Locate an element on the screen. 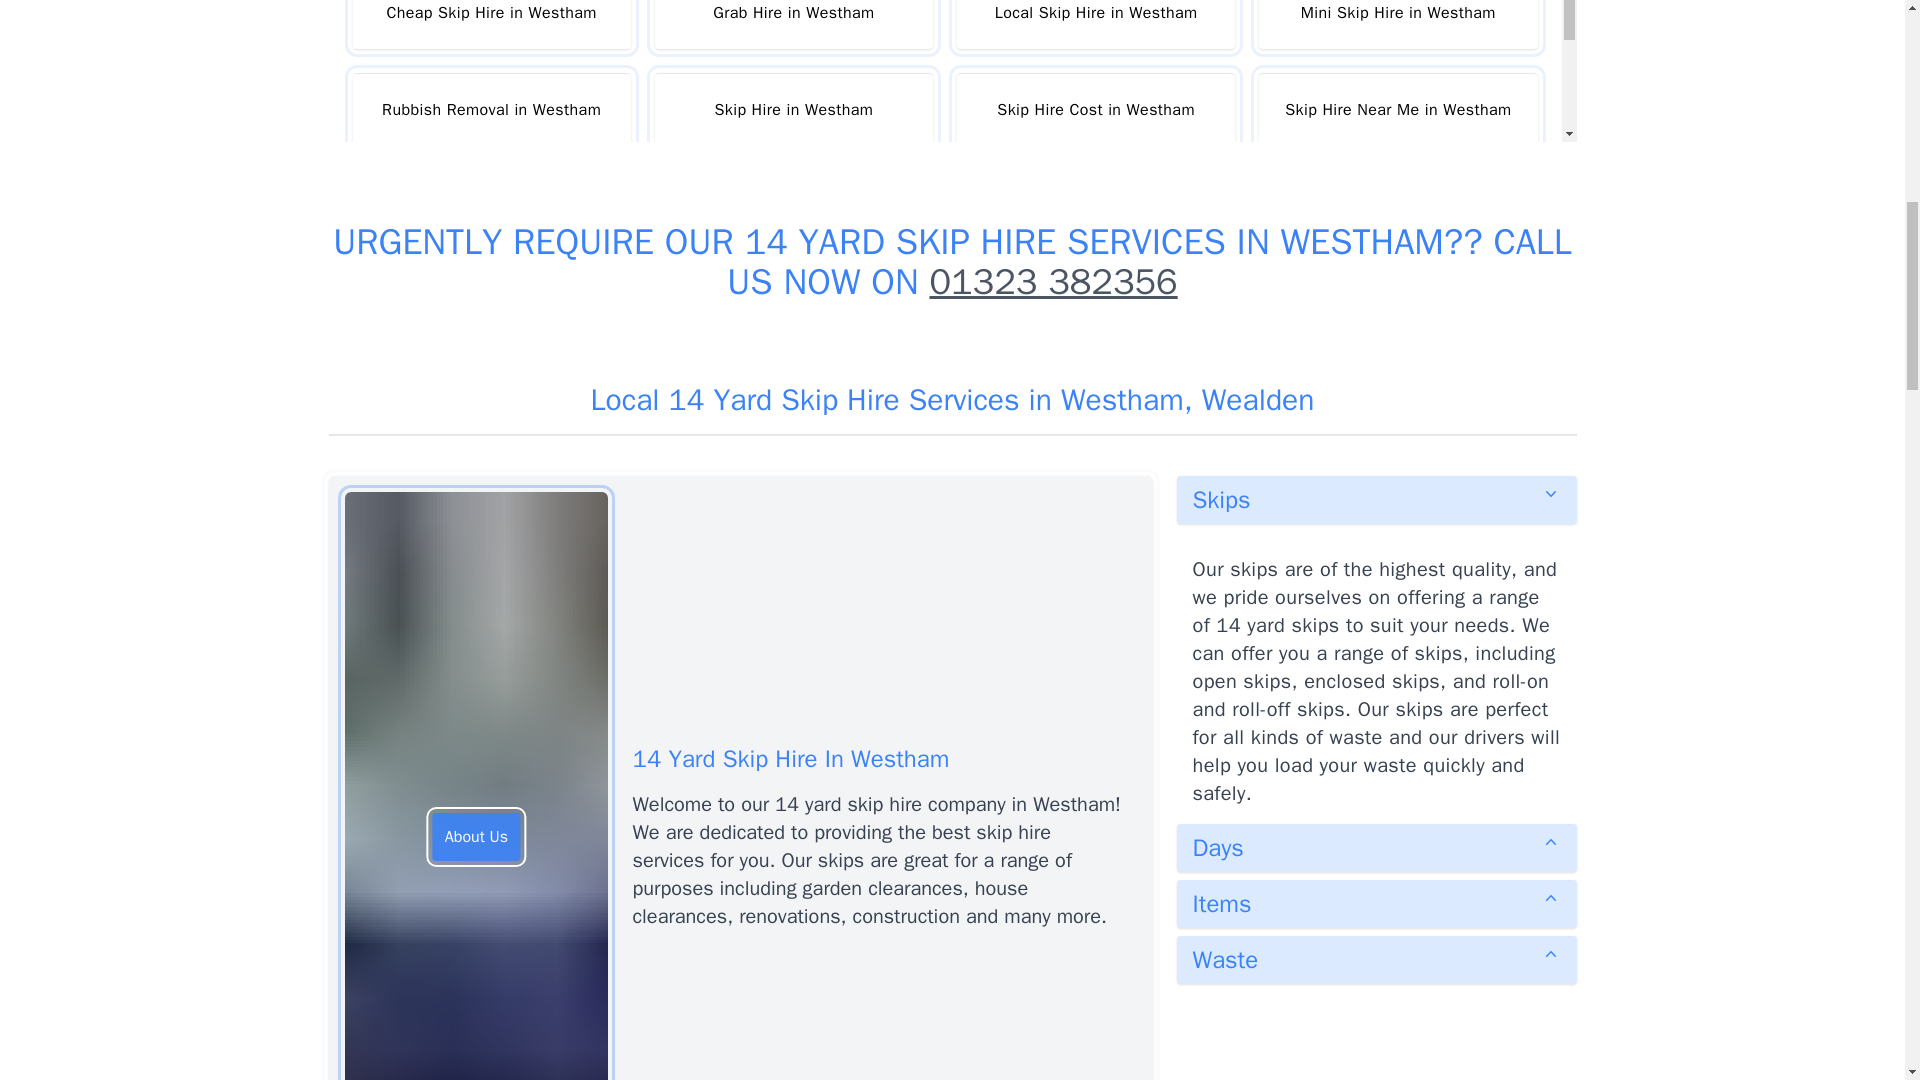  About Us is located at coordinates (476, 836).